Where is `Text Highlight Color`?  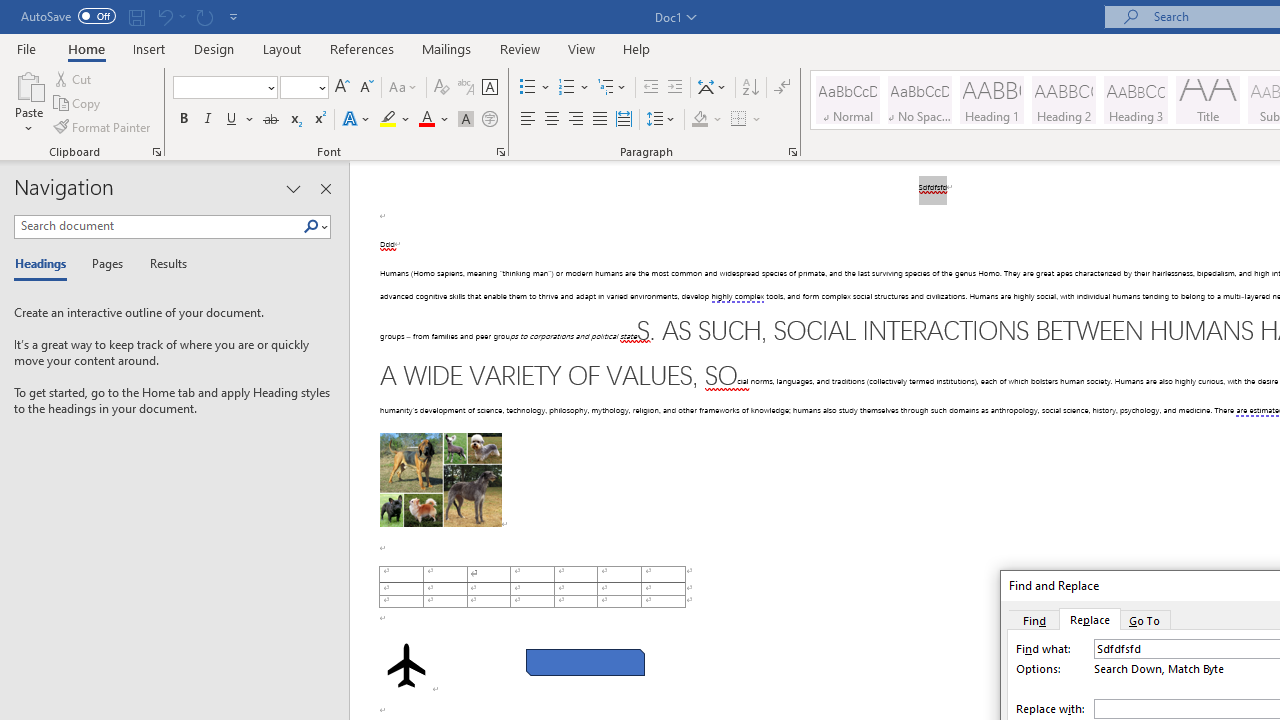
Text Highlight Color is located at coordinates (395, 120).